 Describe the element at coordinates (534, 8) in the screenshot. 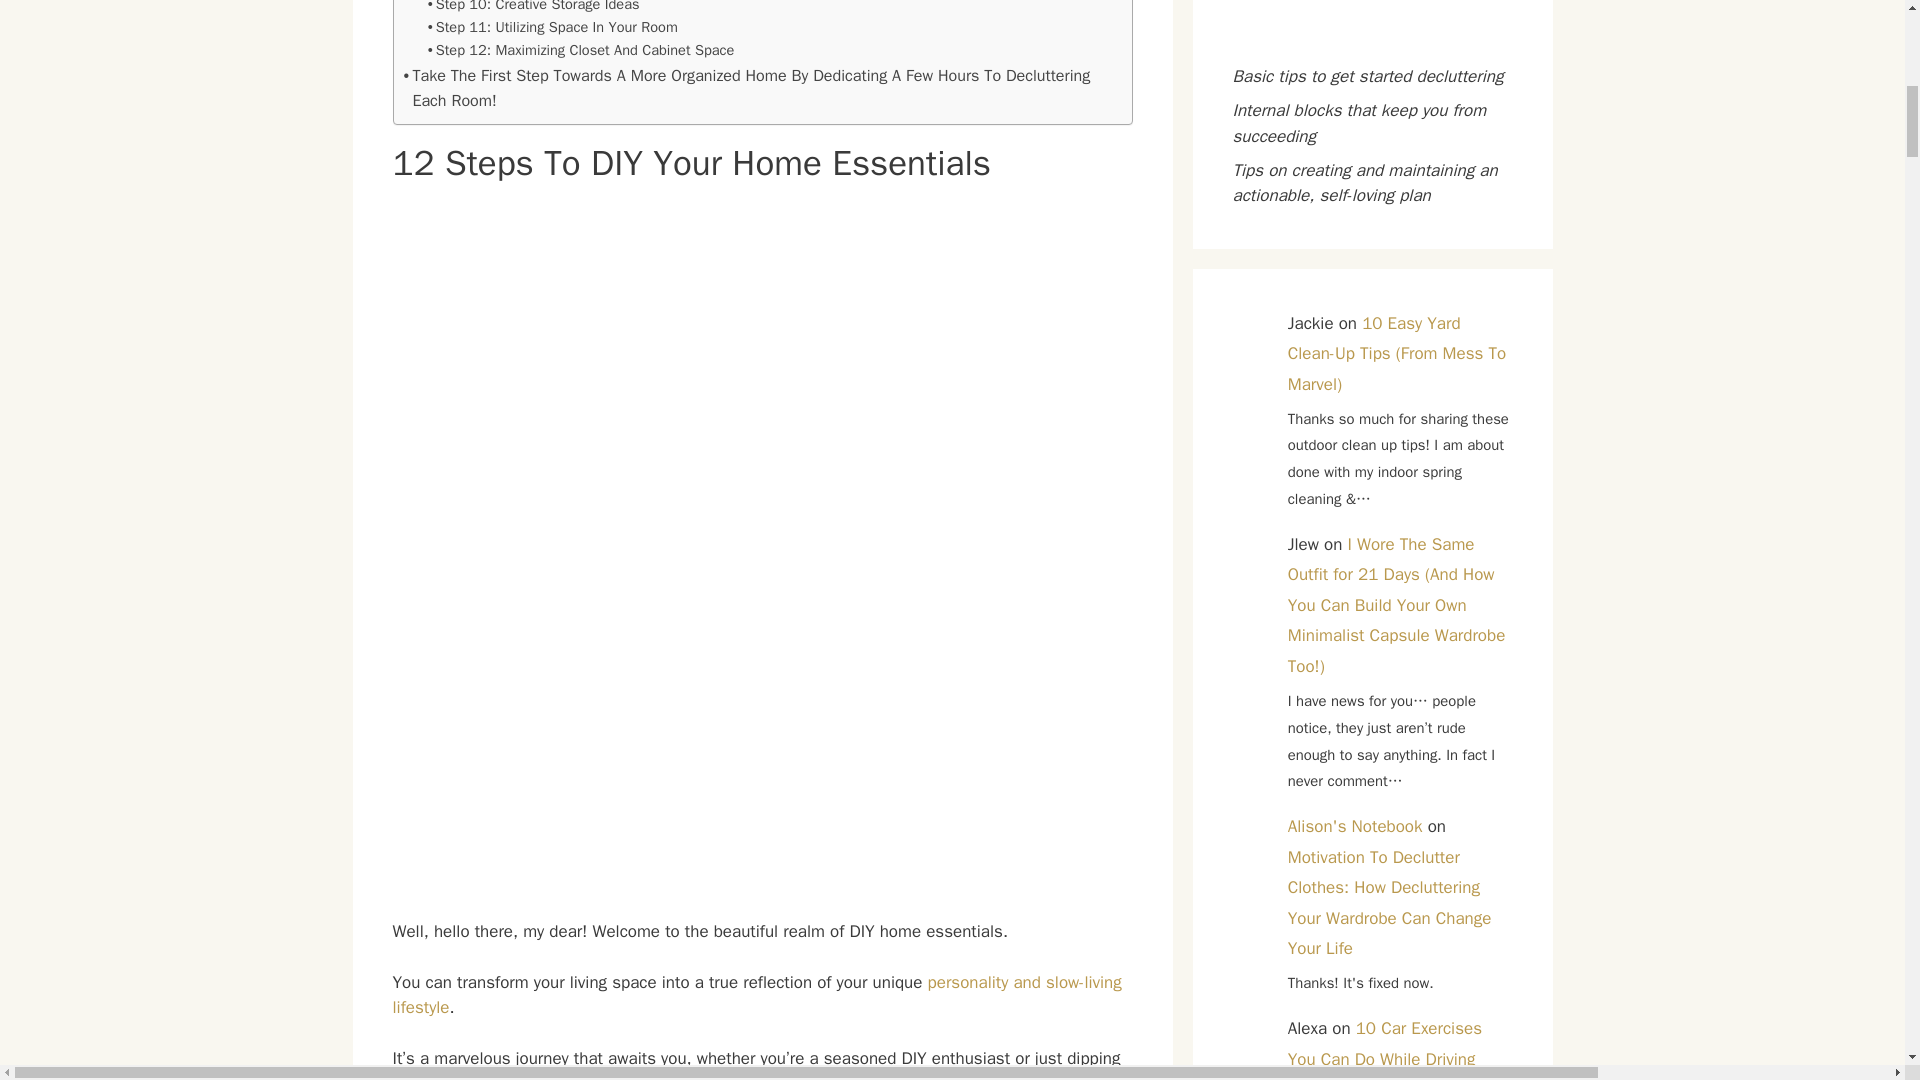

I see `Step 10: Creative Storage Ideas` at that location.